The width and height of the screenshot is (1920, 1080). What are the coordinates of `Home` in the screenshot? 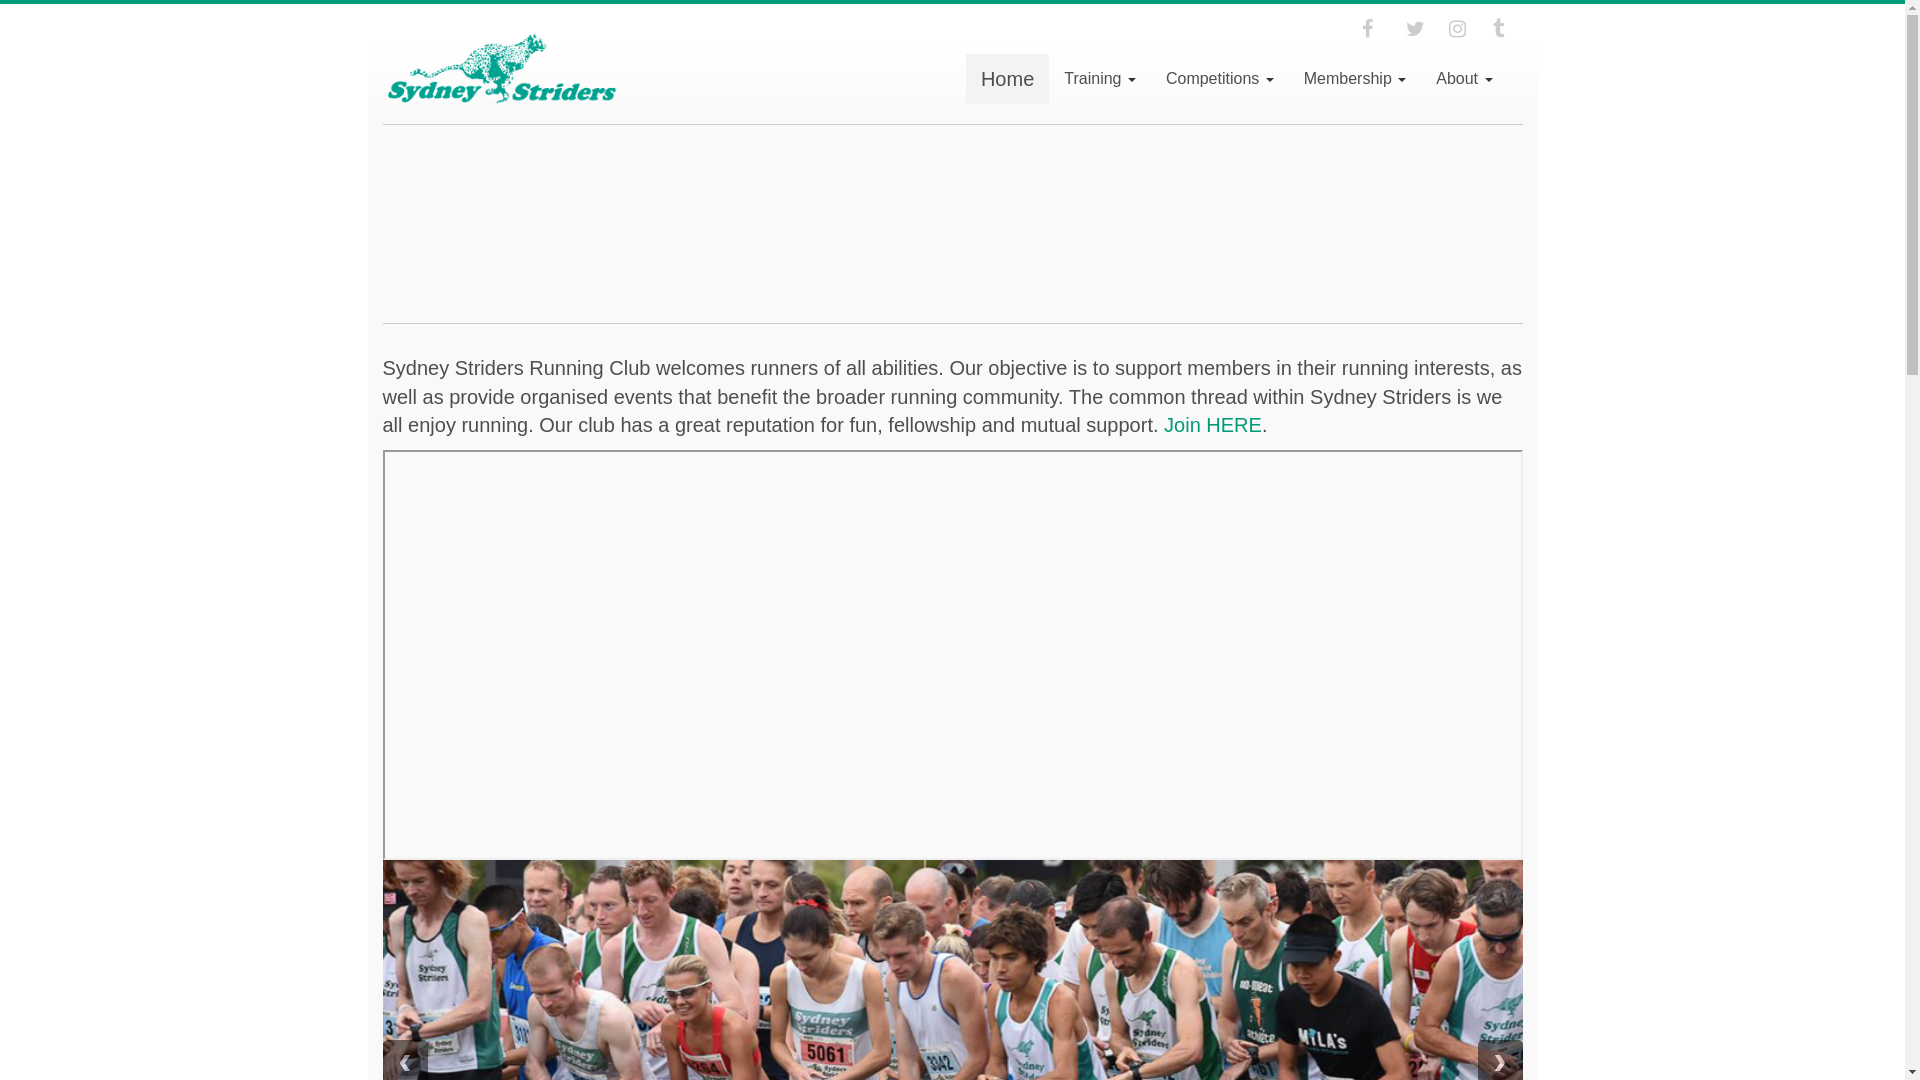 It's located at (1008, 79).